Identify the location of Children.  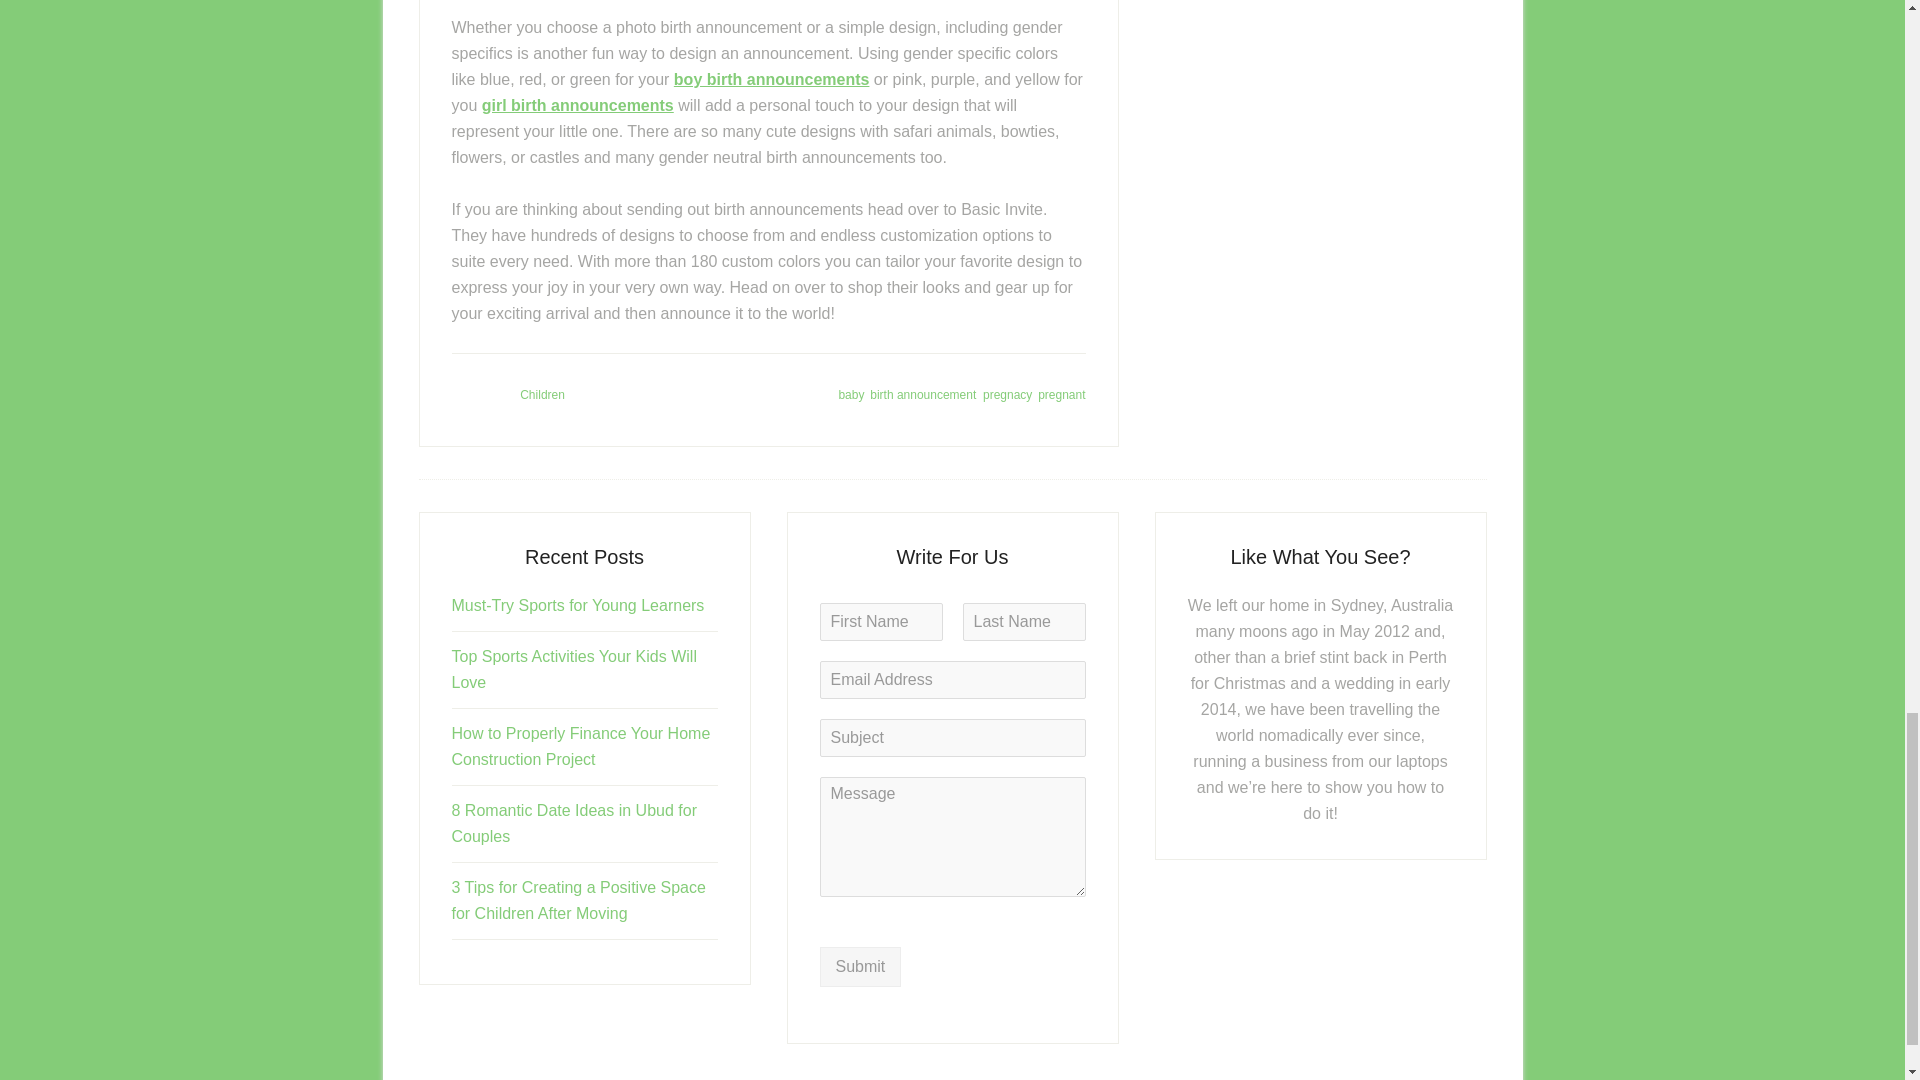
(542, 394).